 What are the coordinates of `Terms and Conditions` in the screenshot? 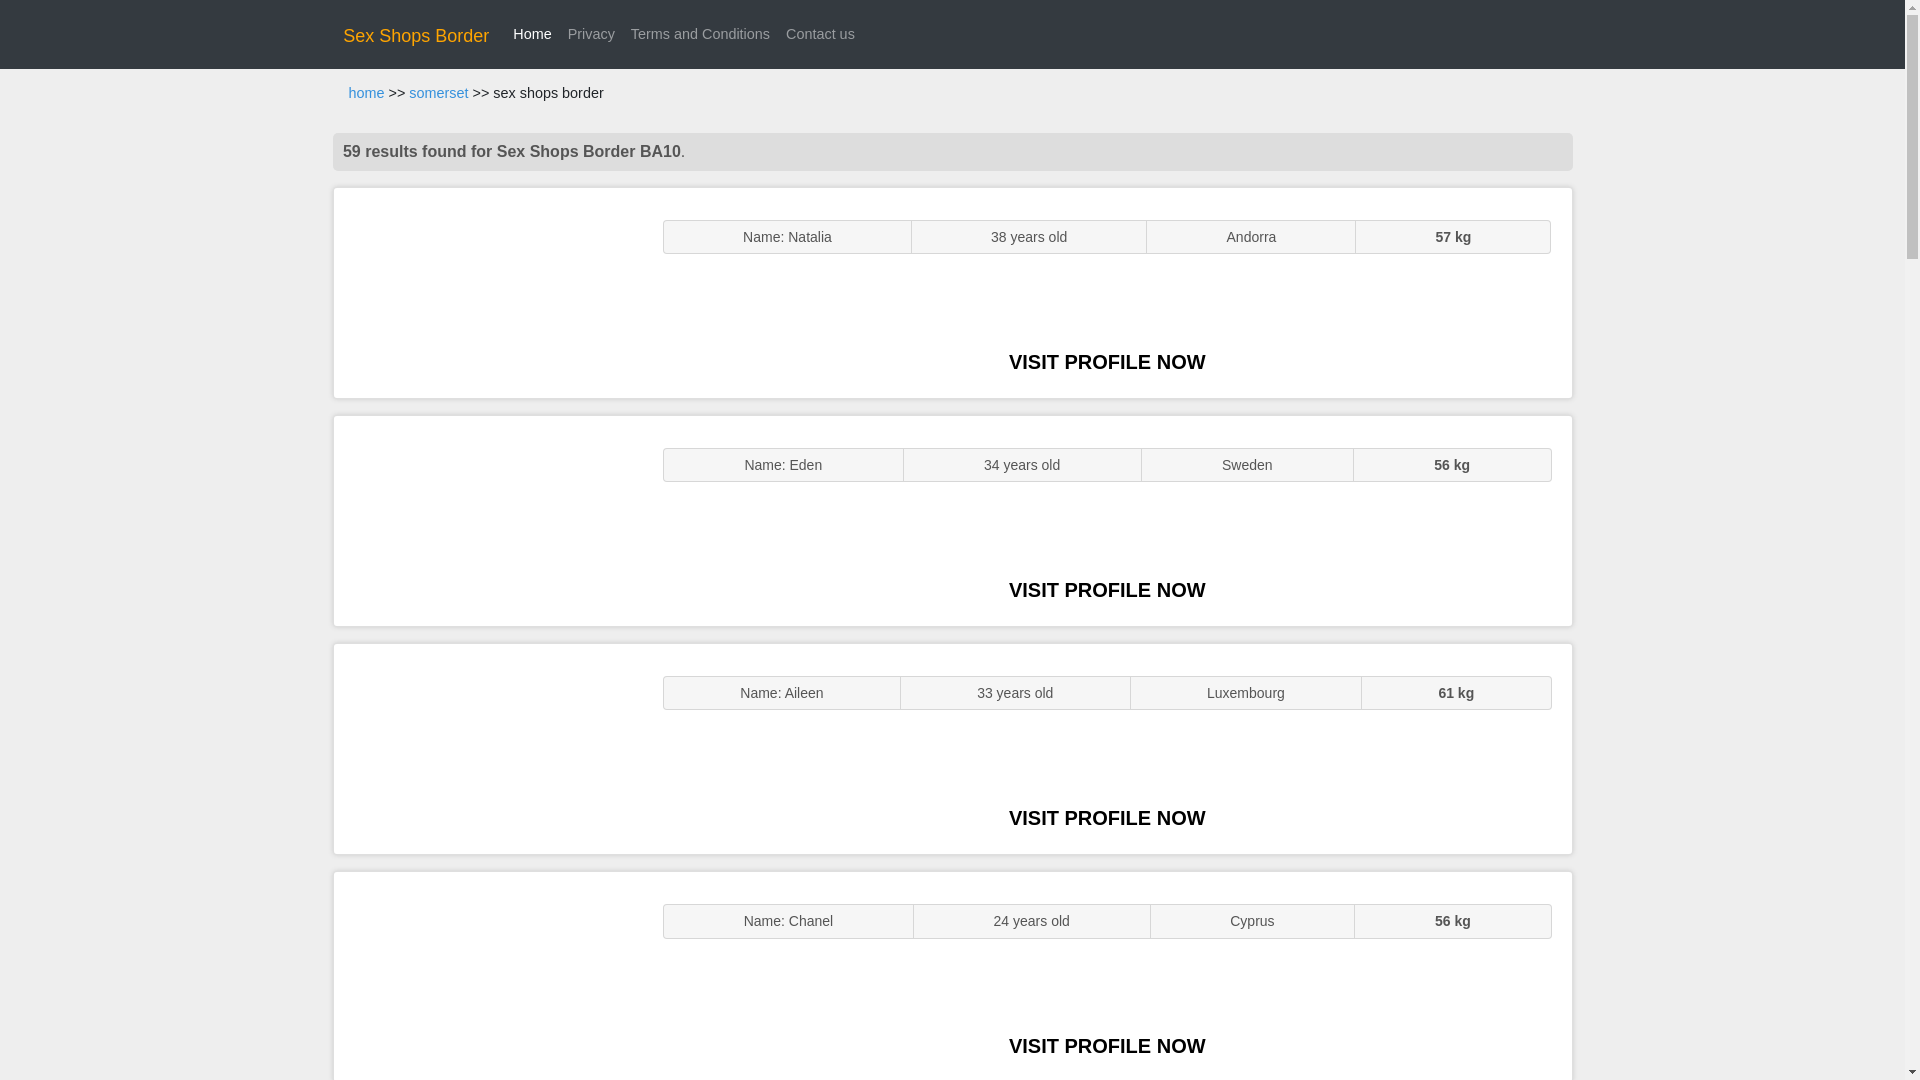 It's located at (700, 34).